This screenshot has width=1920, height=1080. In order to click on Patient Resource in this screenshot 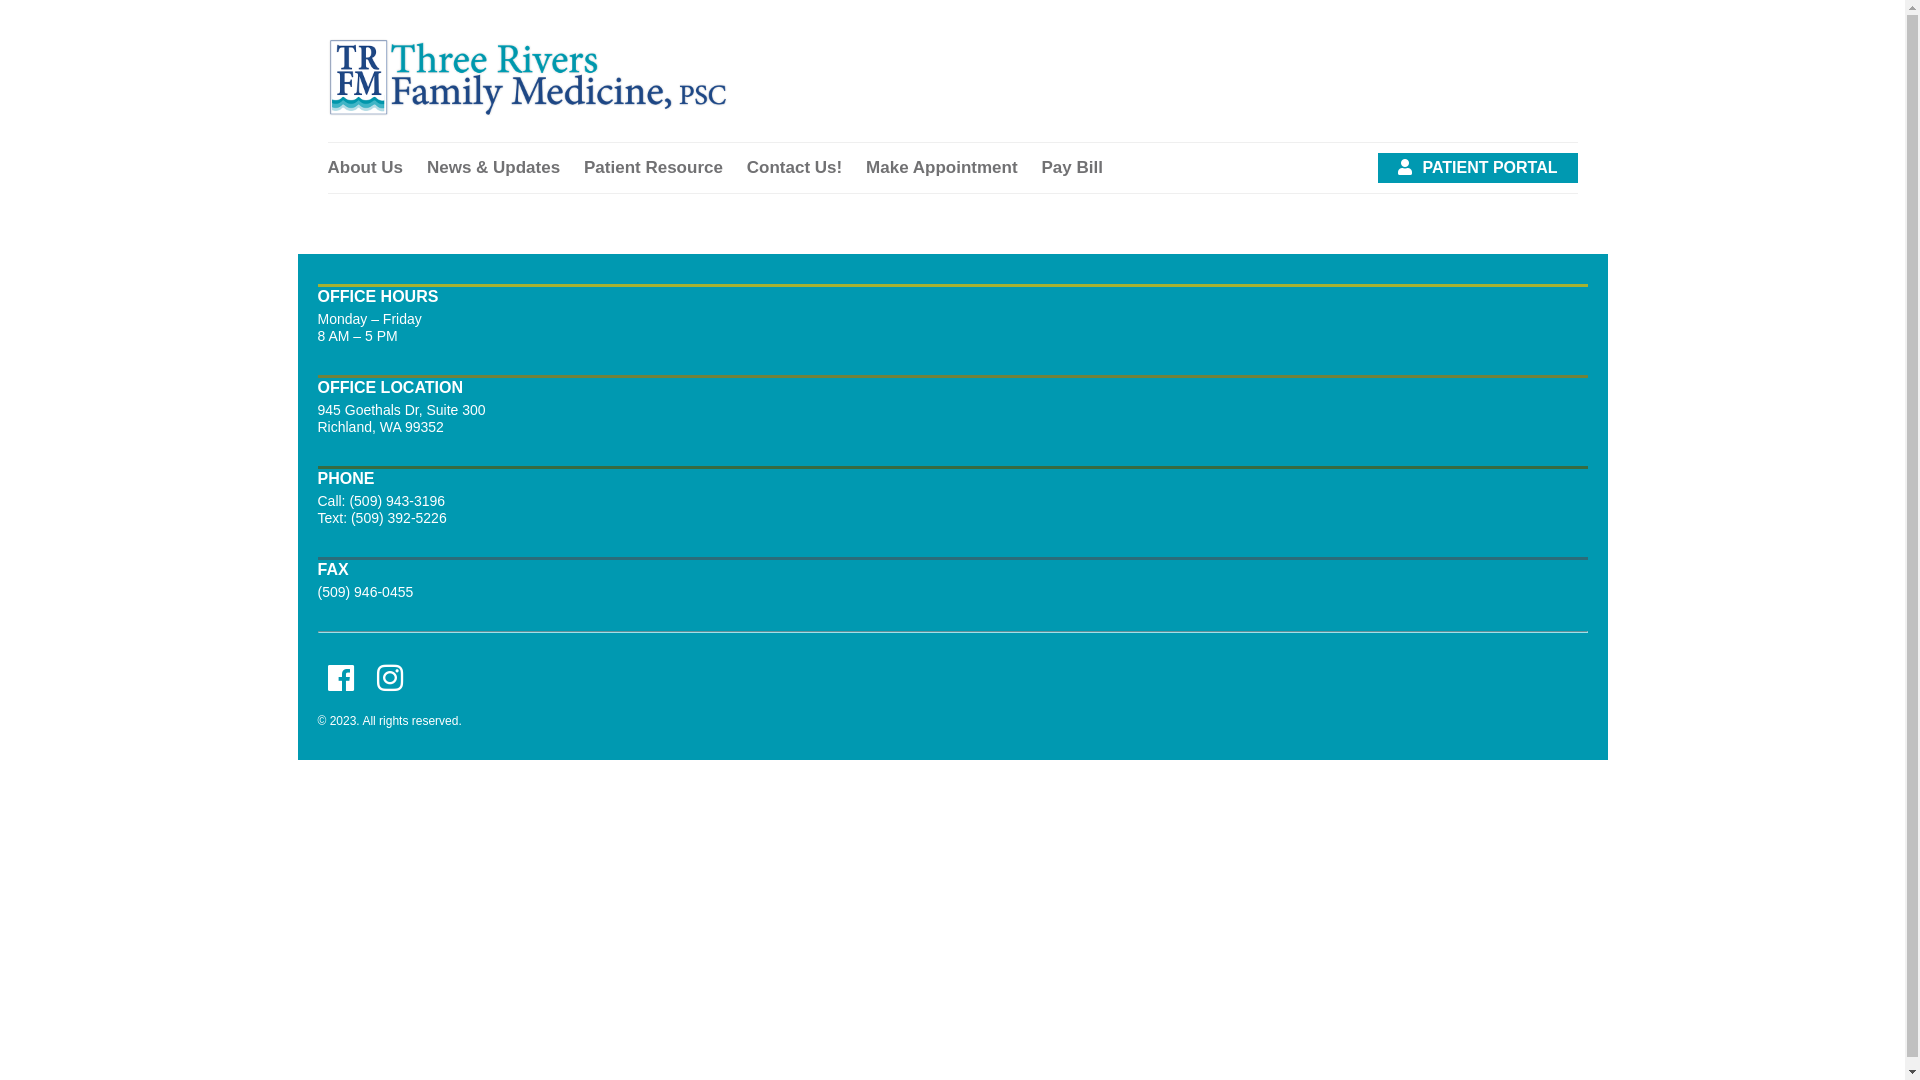, I will do `click(654, 168)`.